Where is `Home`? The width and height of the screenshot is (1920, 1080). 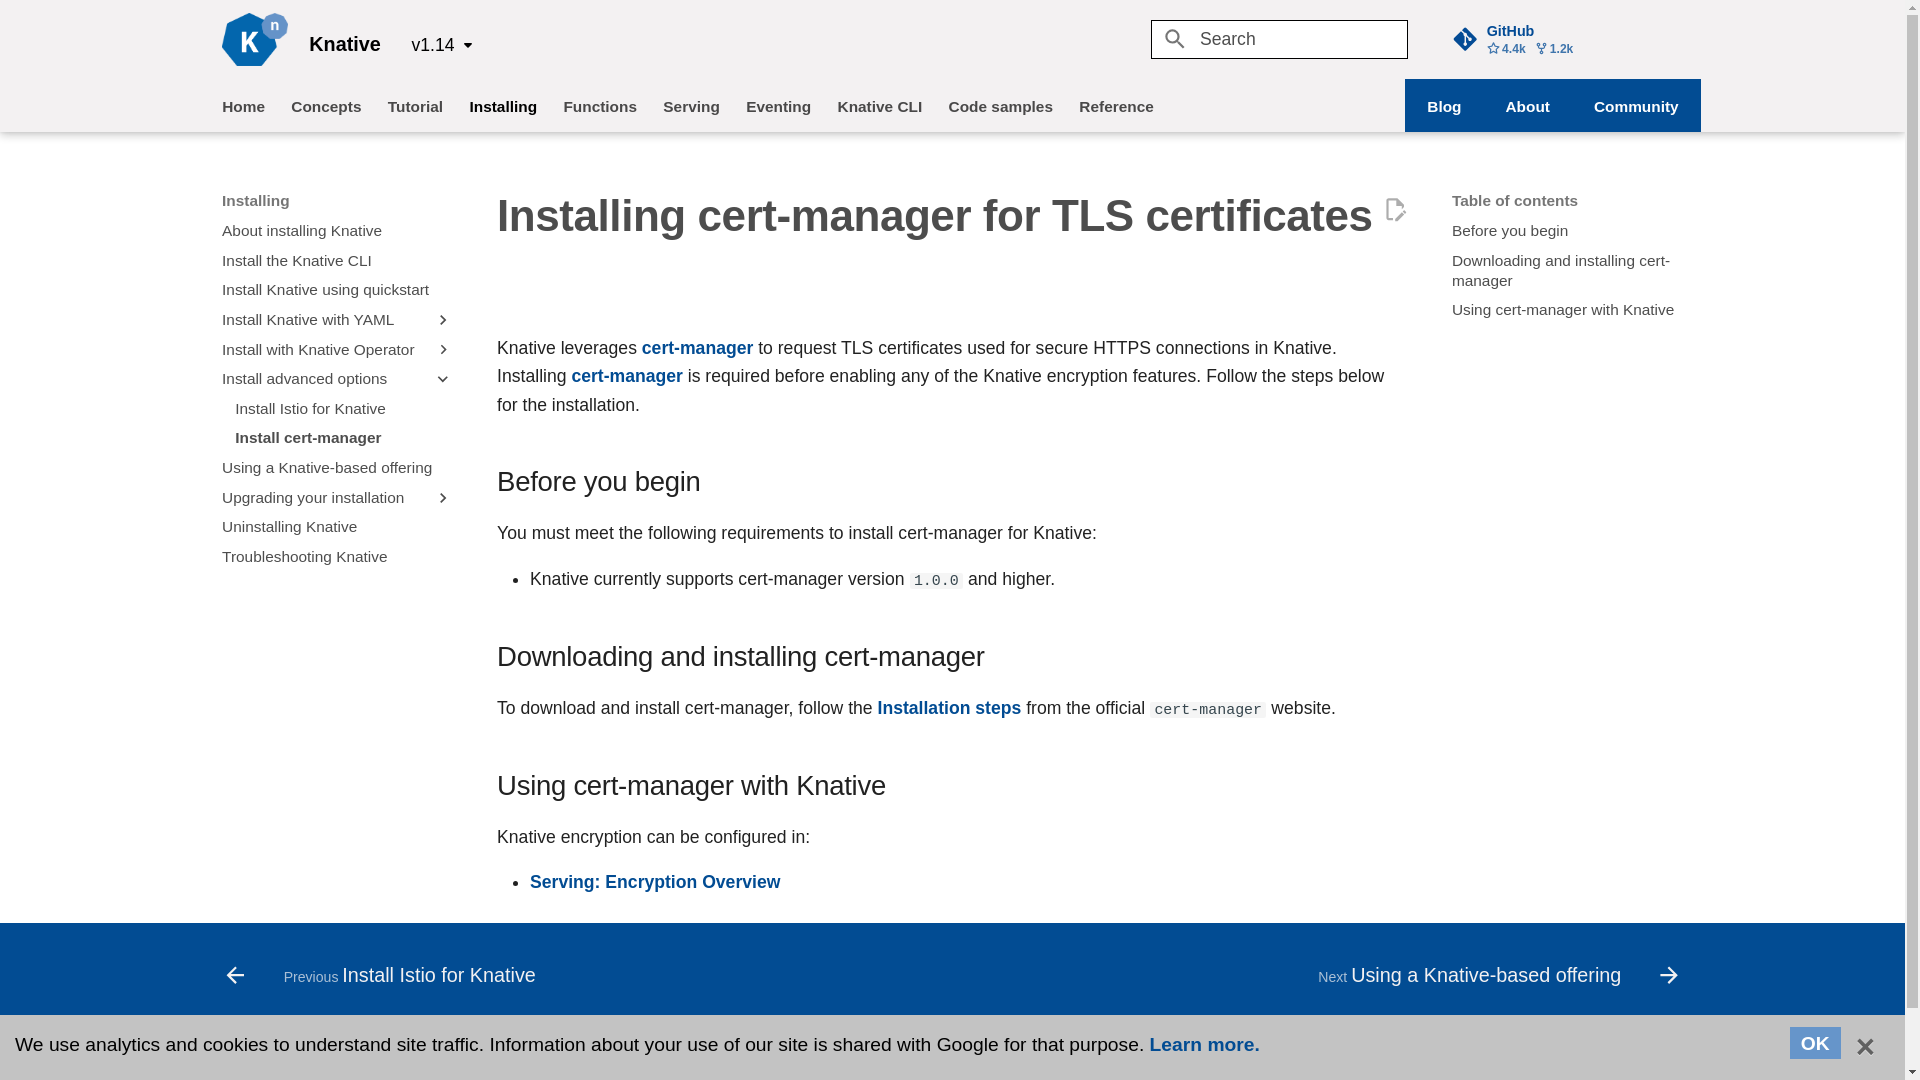
Home is located at coordinates (243, 106).